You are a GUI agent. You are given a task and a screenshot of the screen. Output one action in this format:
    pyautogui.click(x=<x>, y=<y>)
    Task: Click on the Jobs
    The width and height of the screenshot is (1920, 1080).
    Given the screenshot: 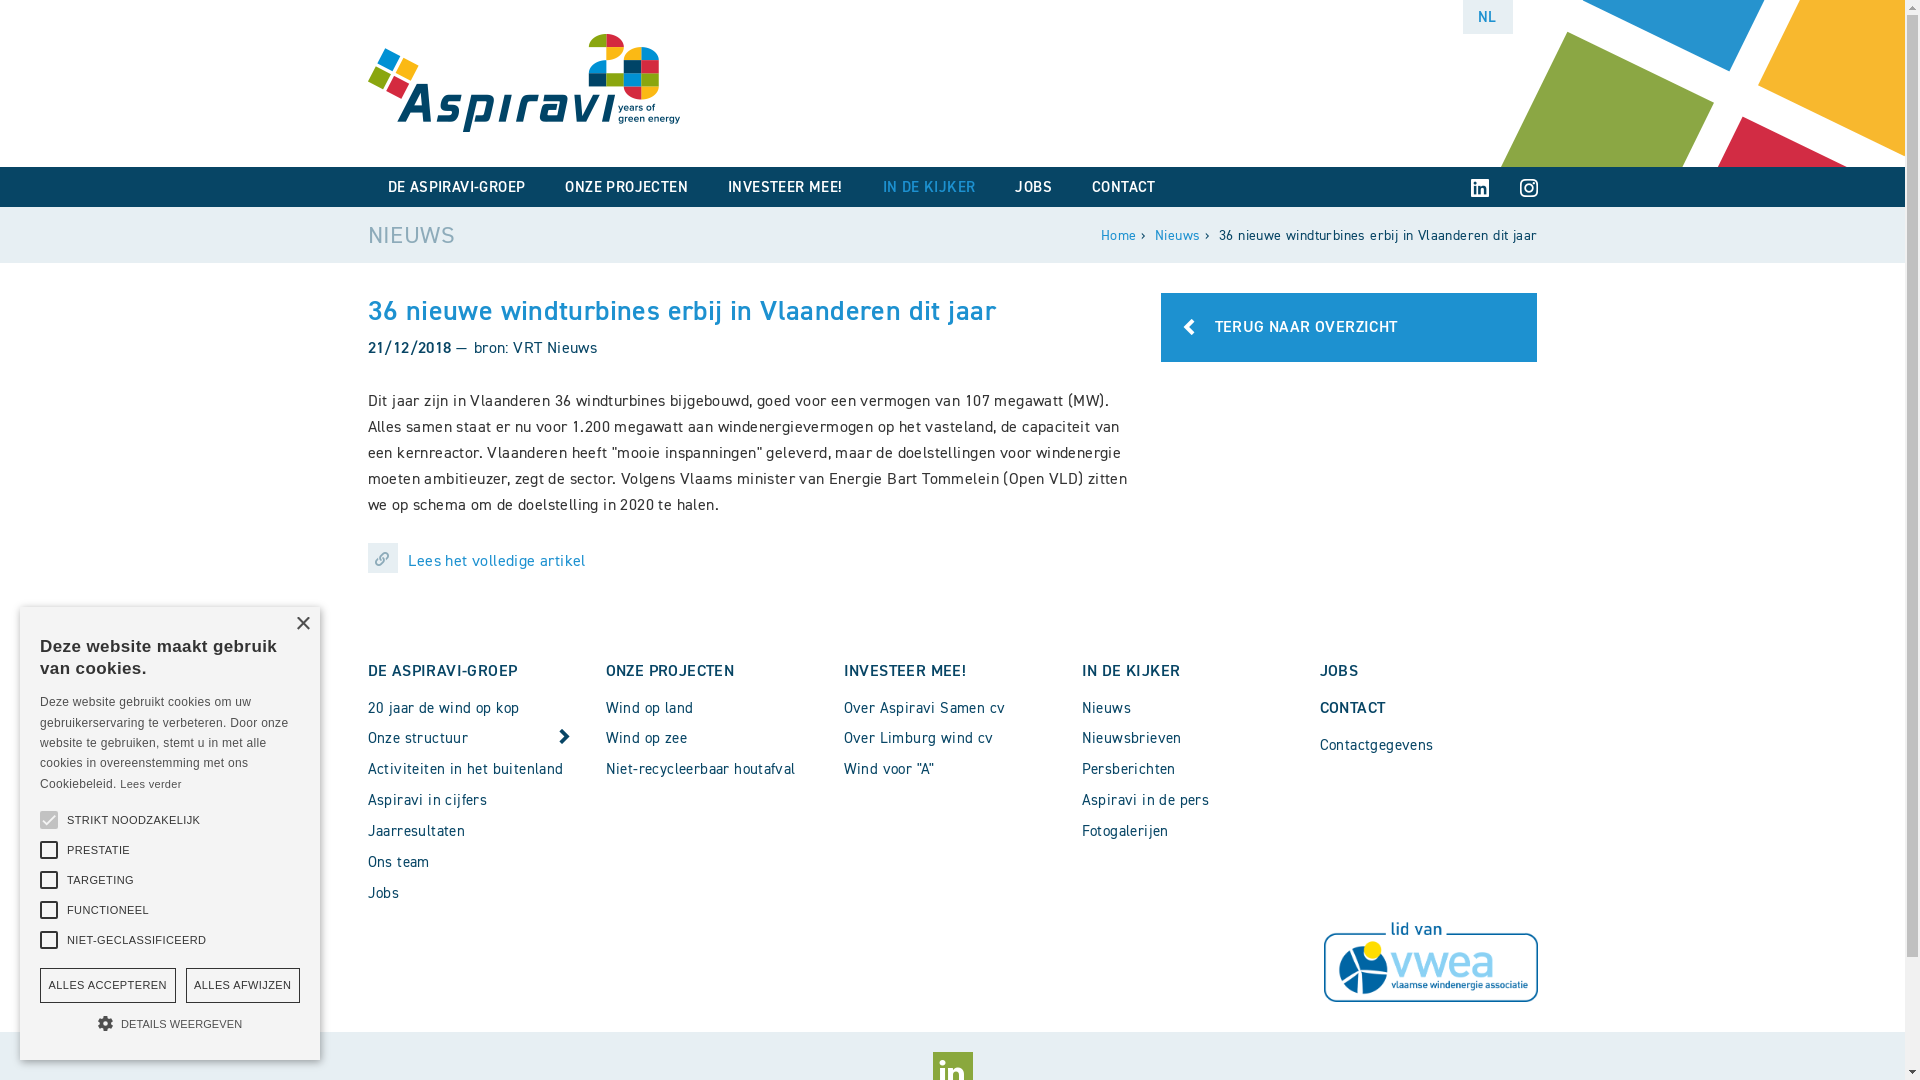 What is the action you would take?
    pyautogui.click(x=477, y=892)
    